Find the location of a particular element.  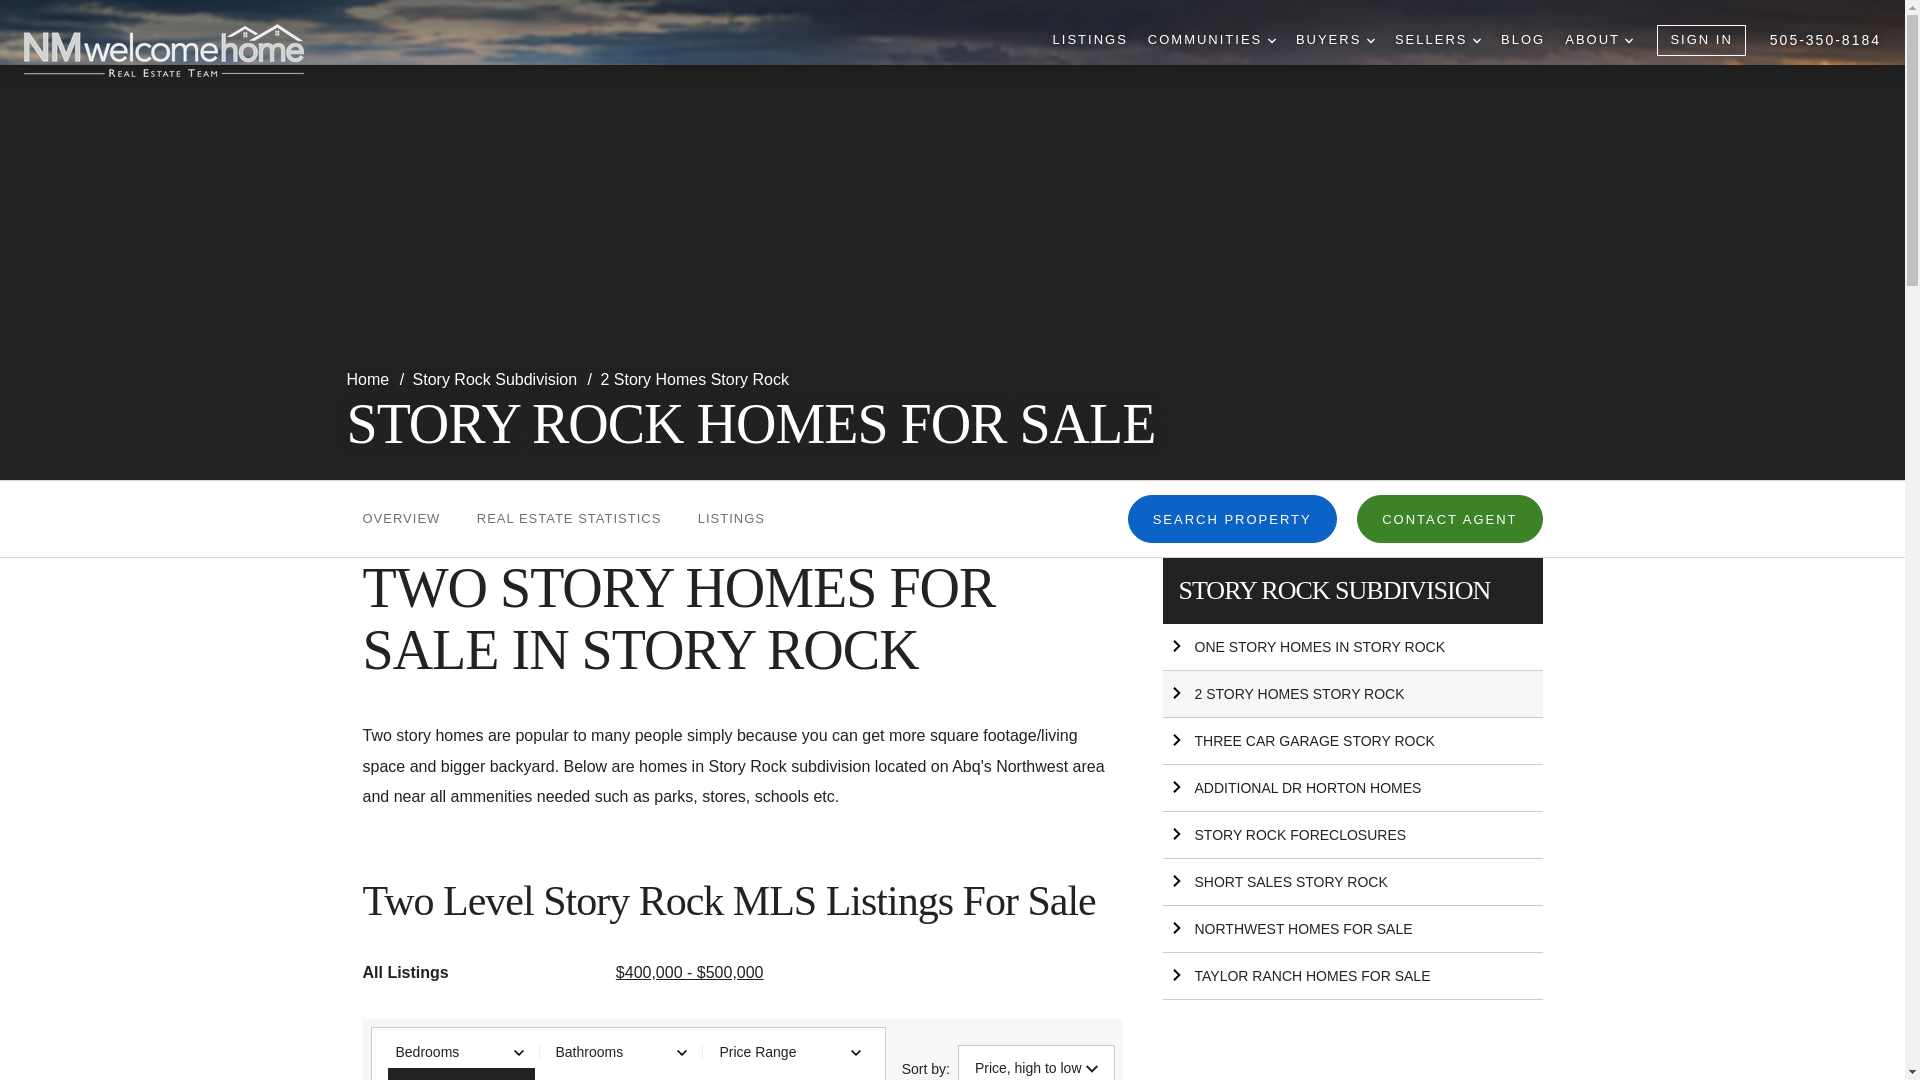

DROPDOWN ARROW is located at coordinates (1628, 40).